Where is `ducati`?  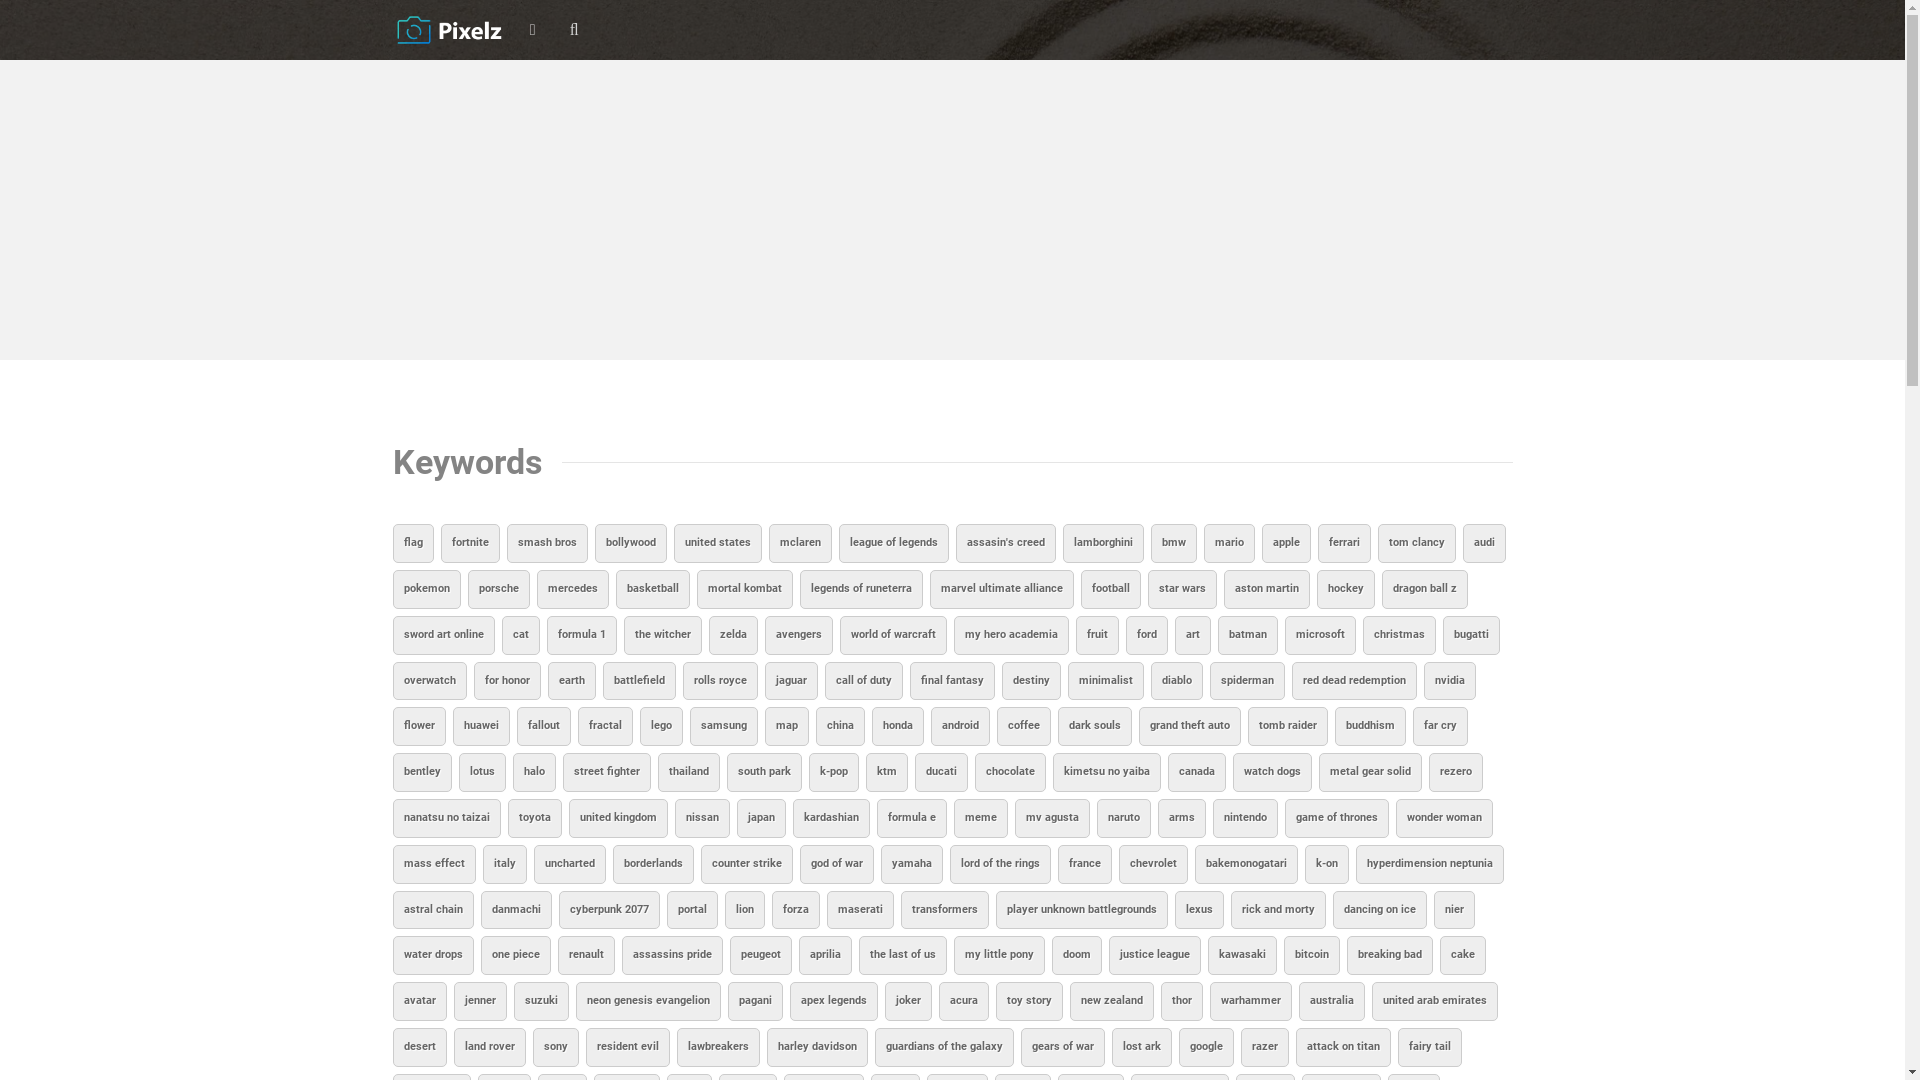
ducati is located at coordinates (940, 772).